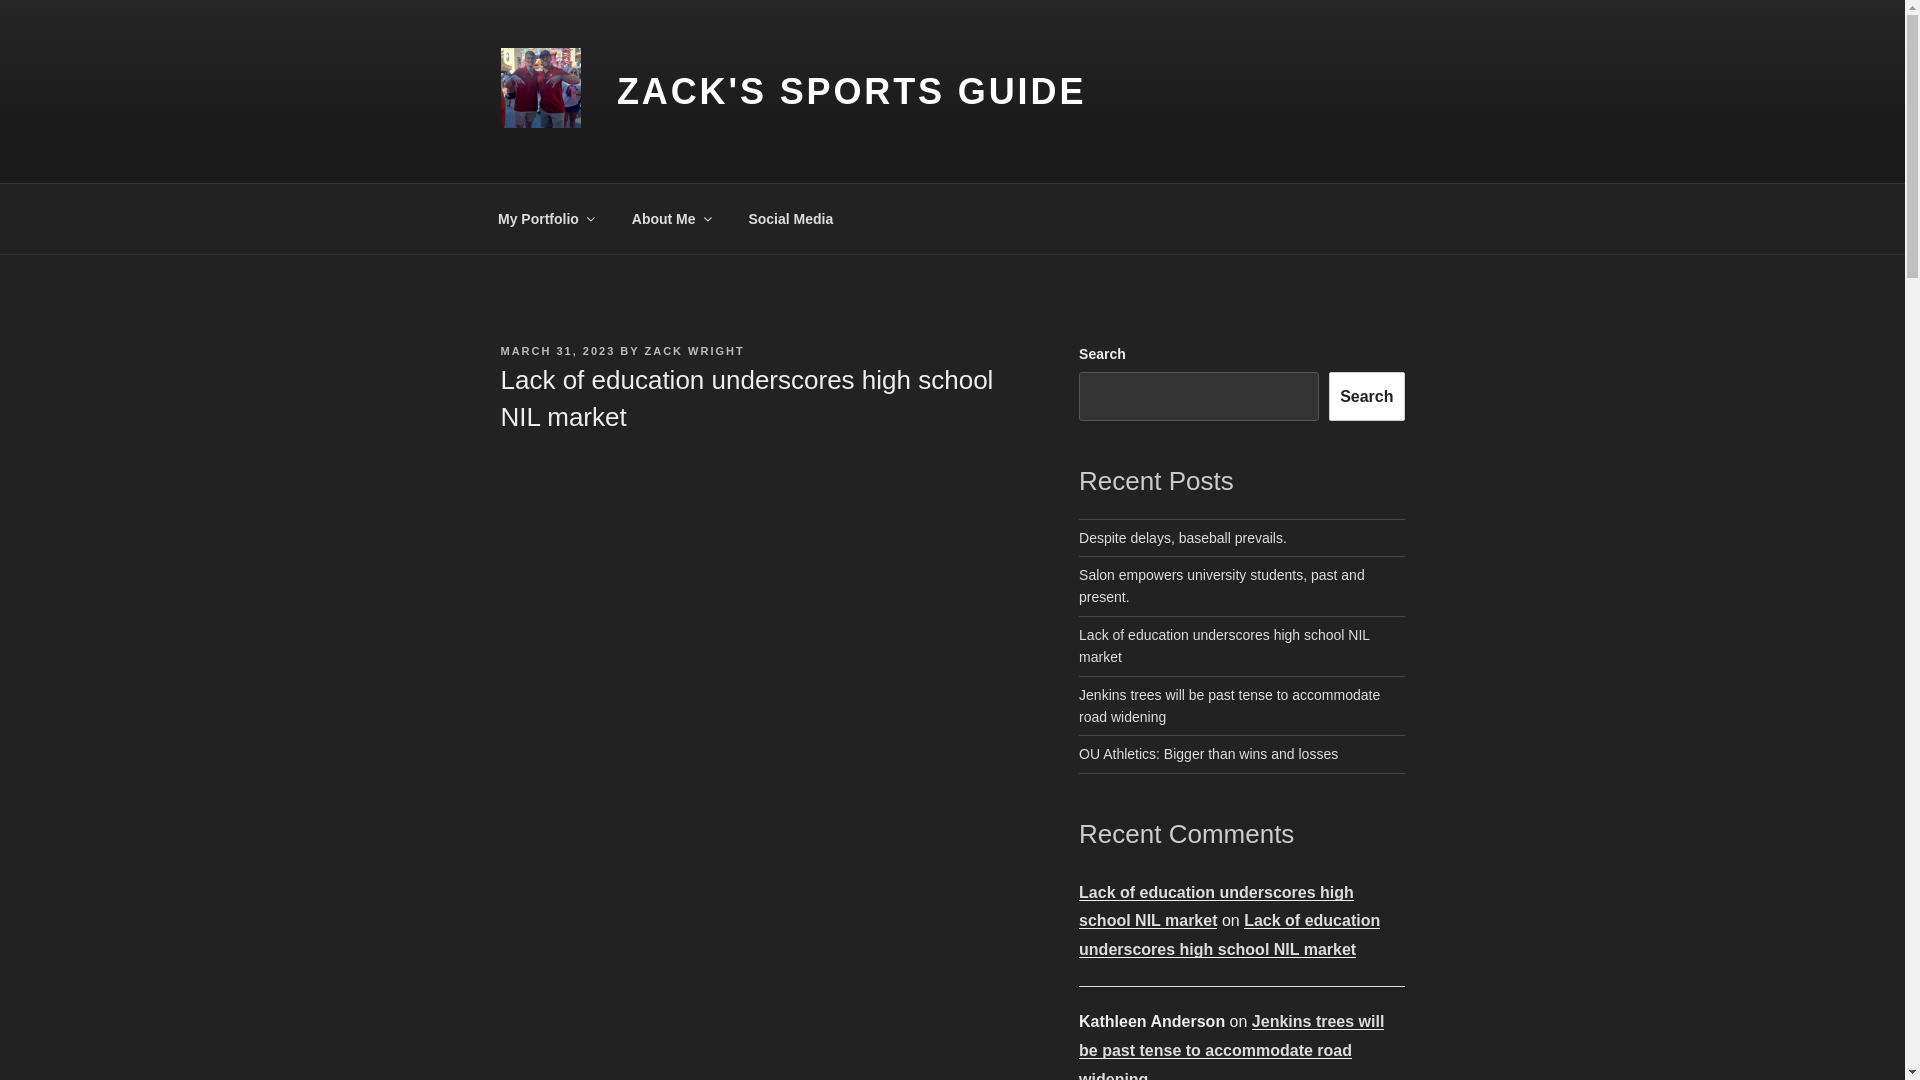 This screenshot has width=1920, height=1080. I want to click on Salon empowers university students, past and present., so click(1222, 586).